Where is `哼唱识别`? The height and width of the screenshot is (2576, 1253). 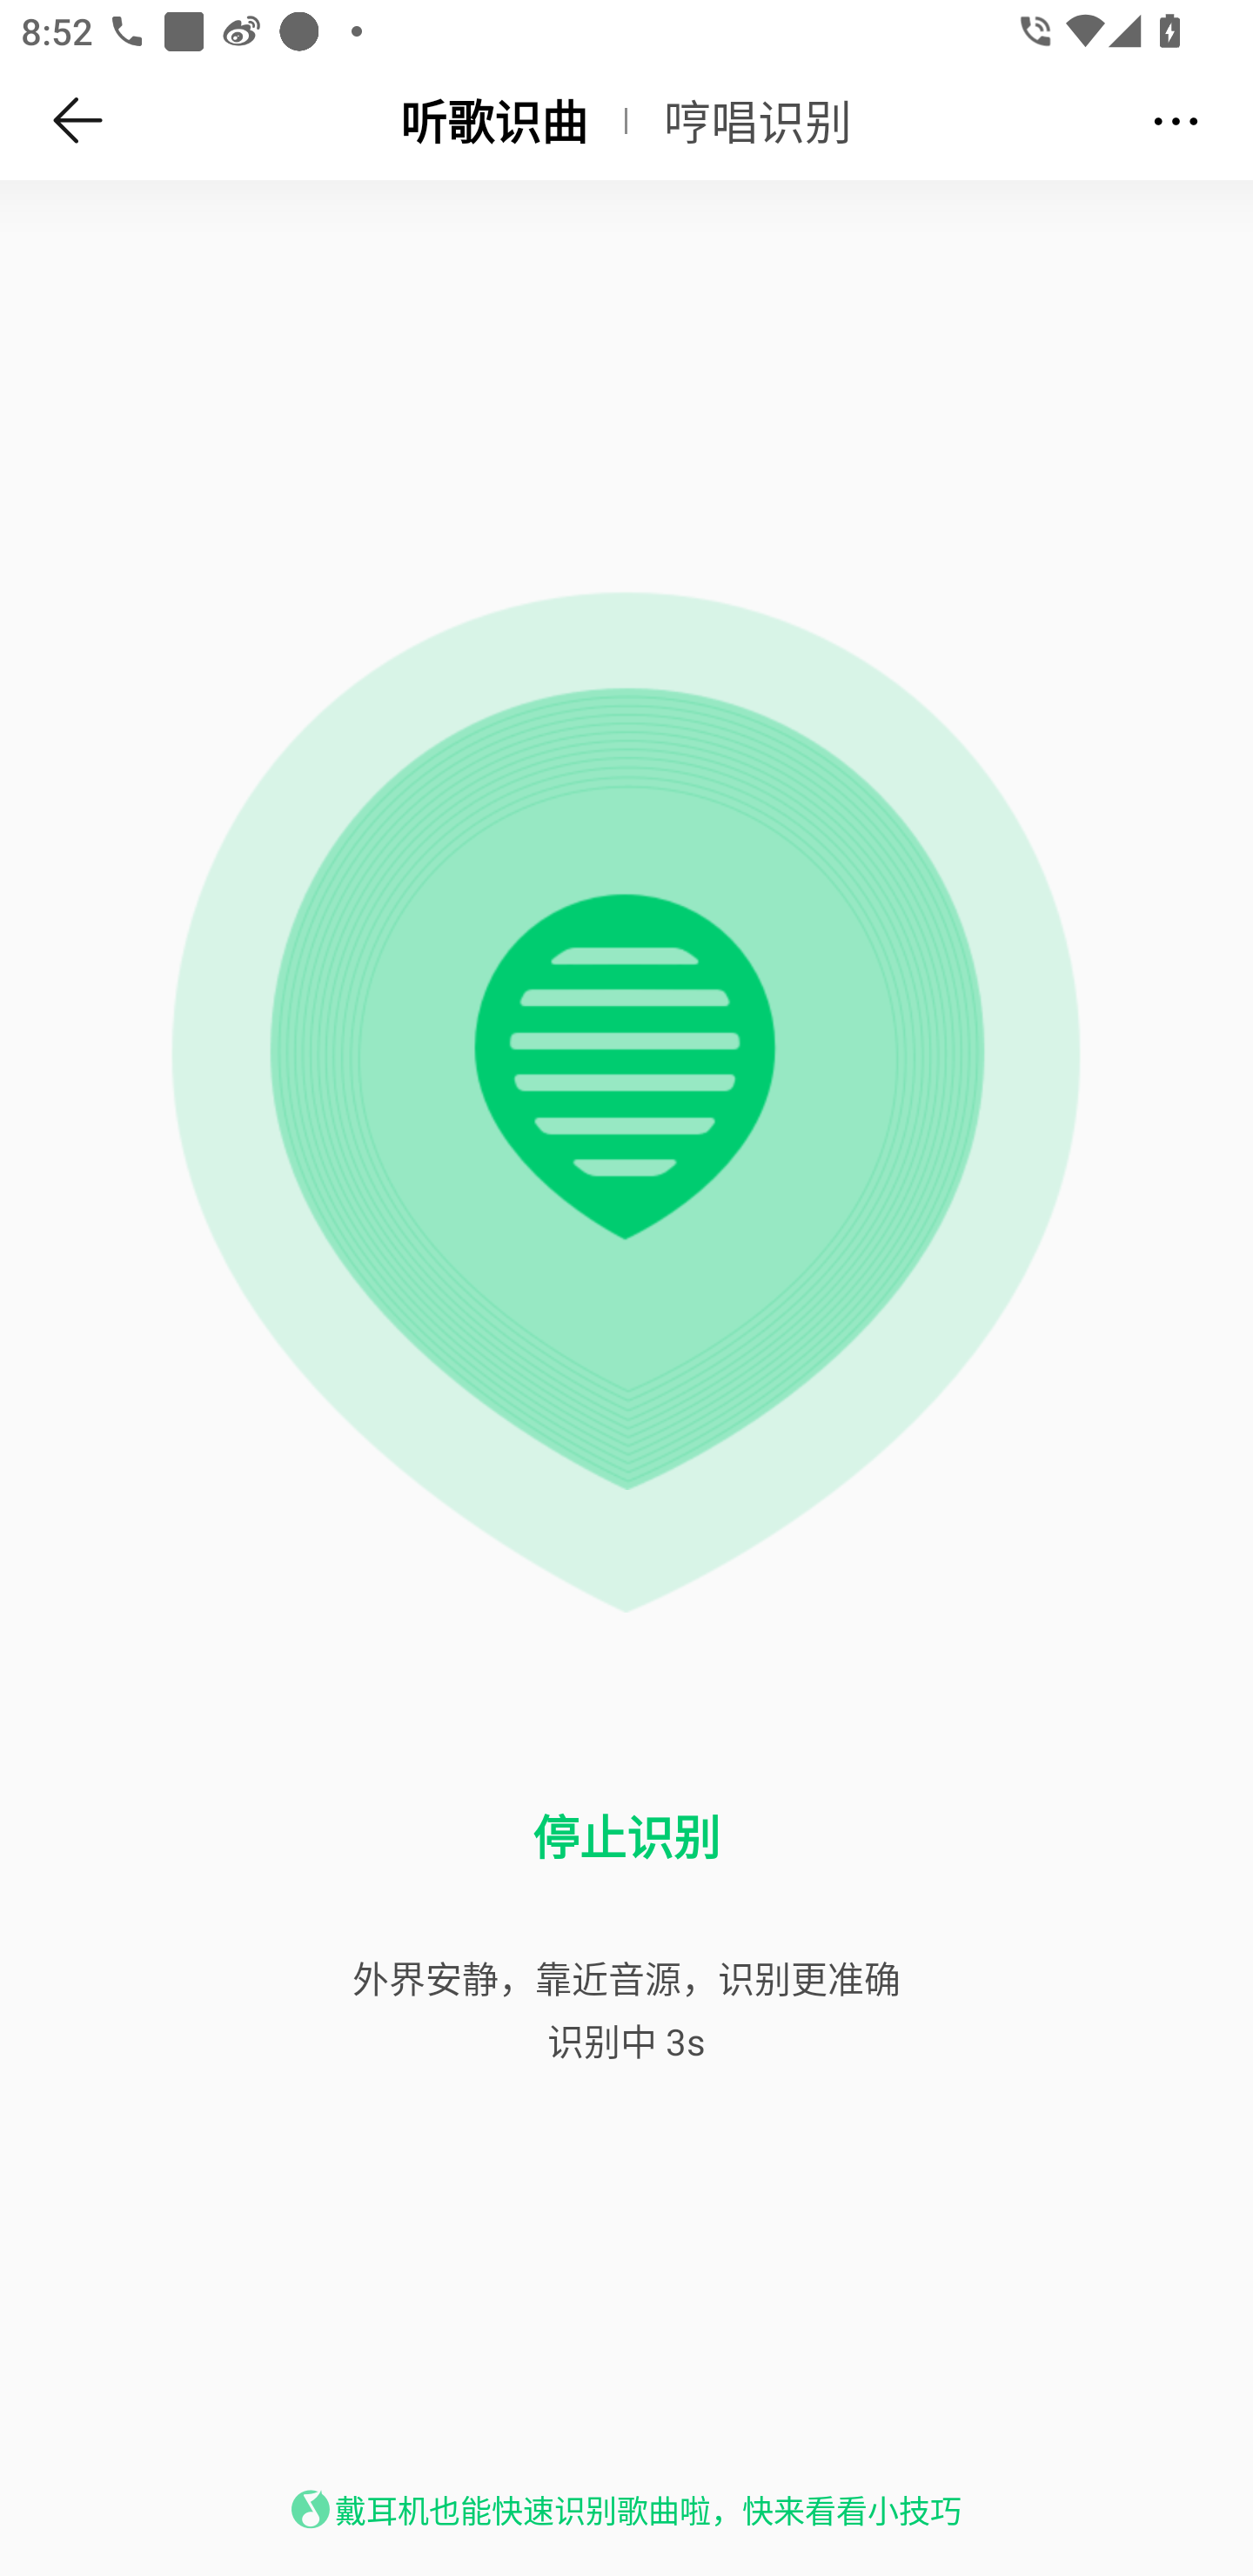 哼唱识别 is located at coordinates (758, 120).